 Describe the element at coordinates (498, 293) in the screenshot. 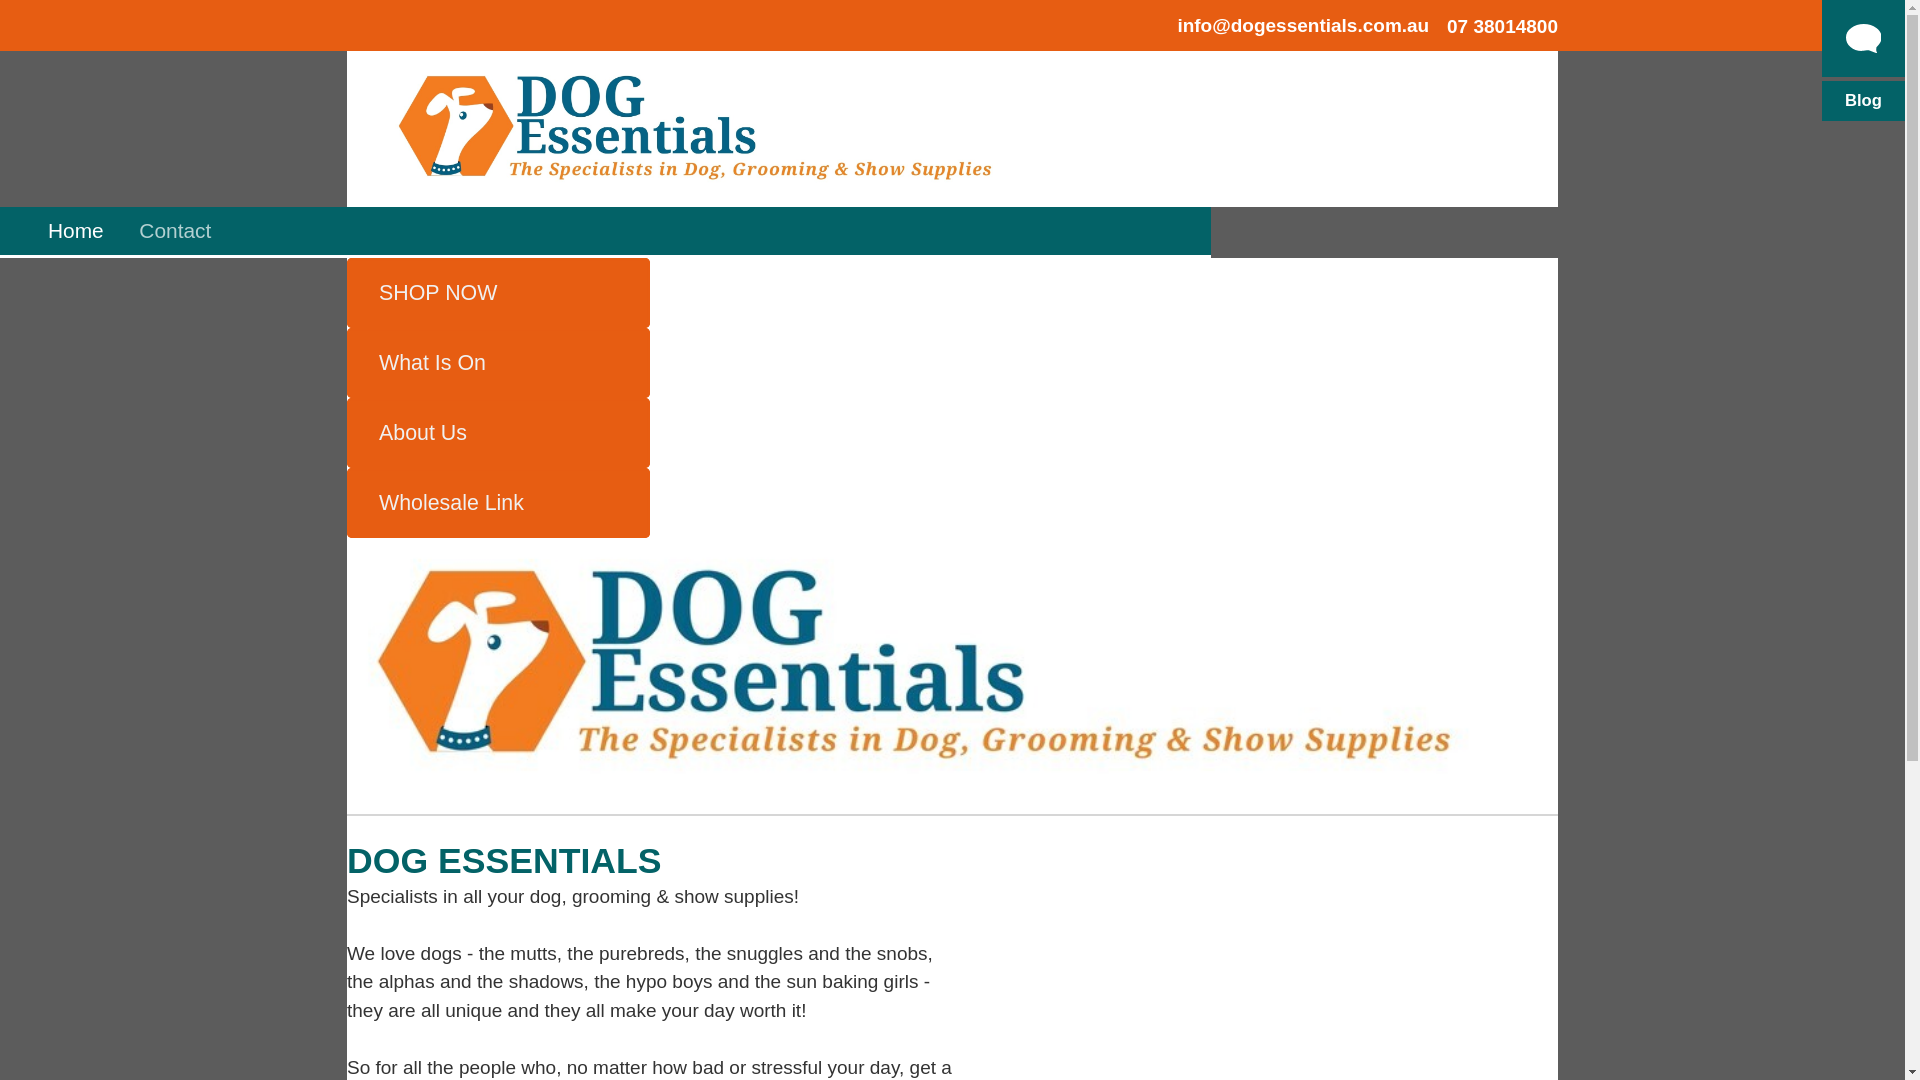

I see `SHOP NOW` at that location.